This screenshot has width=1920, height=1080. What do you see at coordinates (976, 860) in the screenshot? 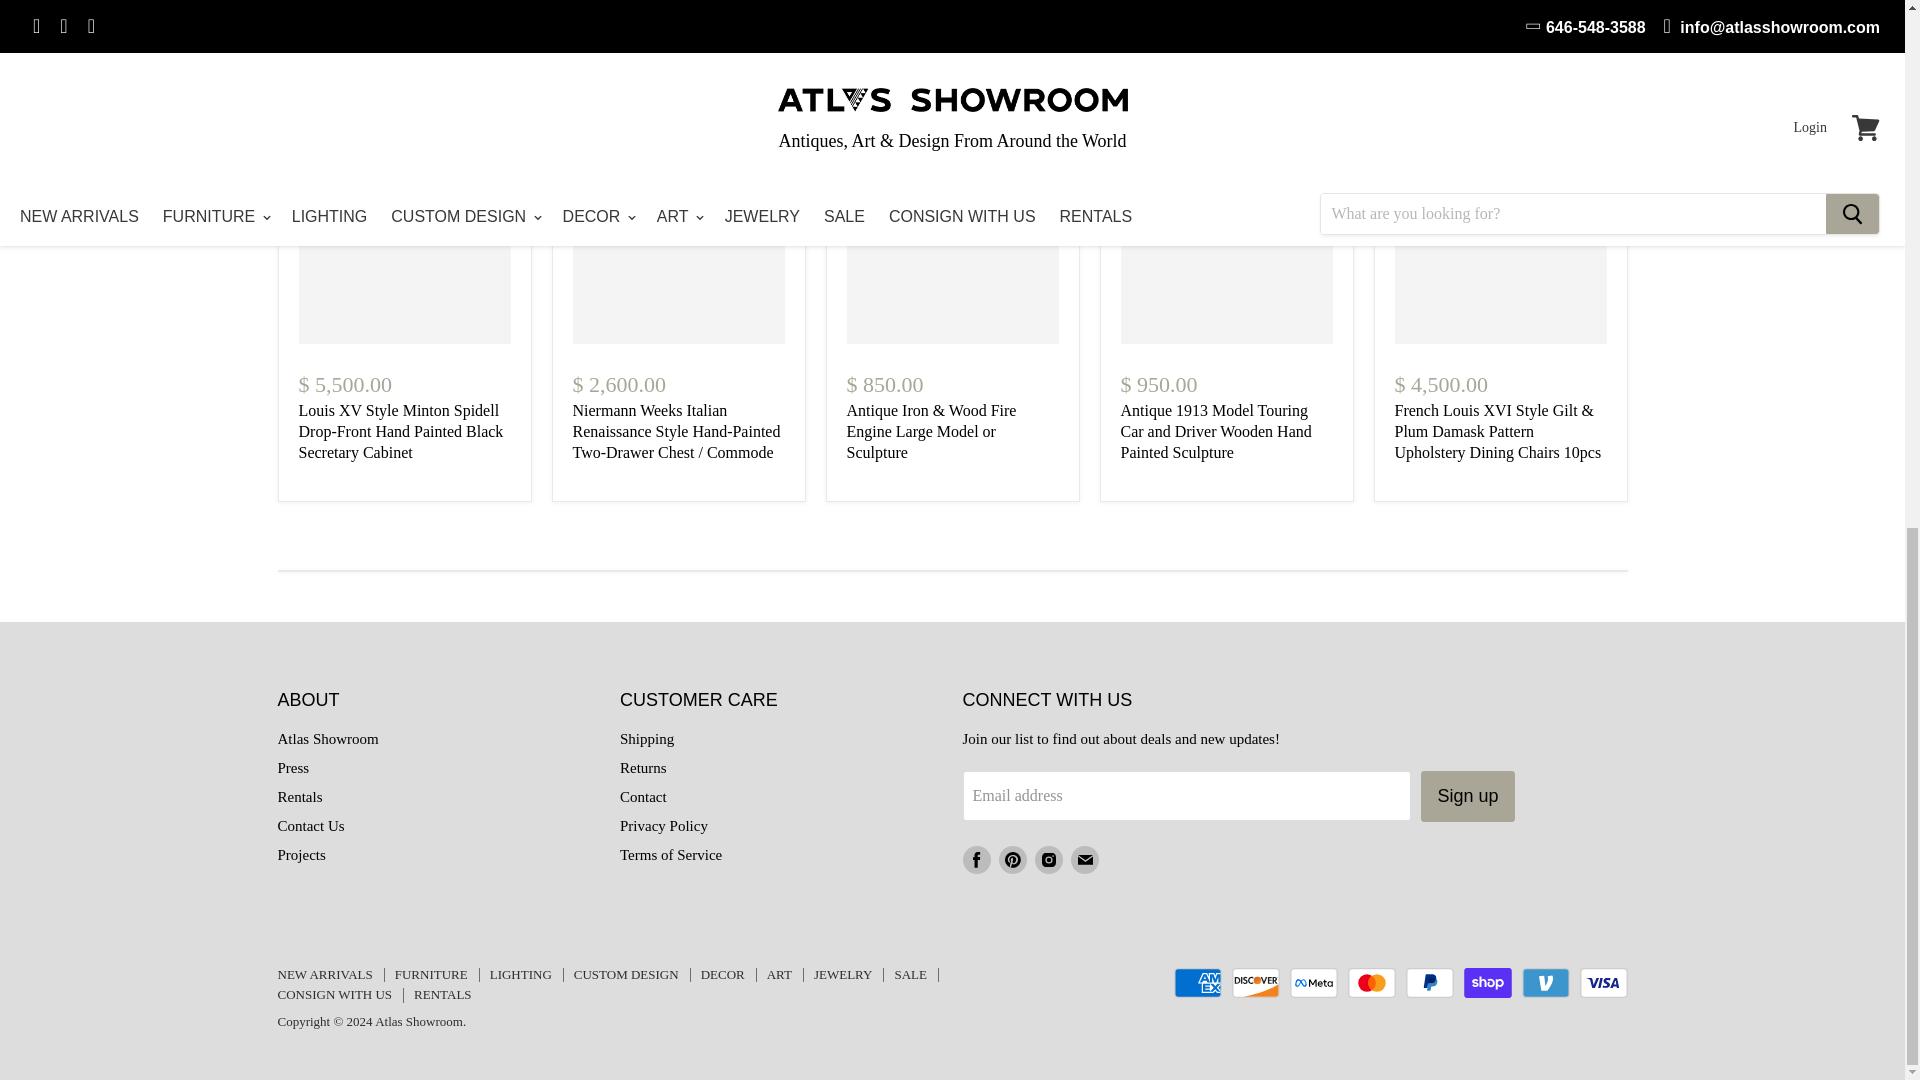
I see `Facebook` at bounding box center [976, 860].